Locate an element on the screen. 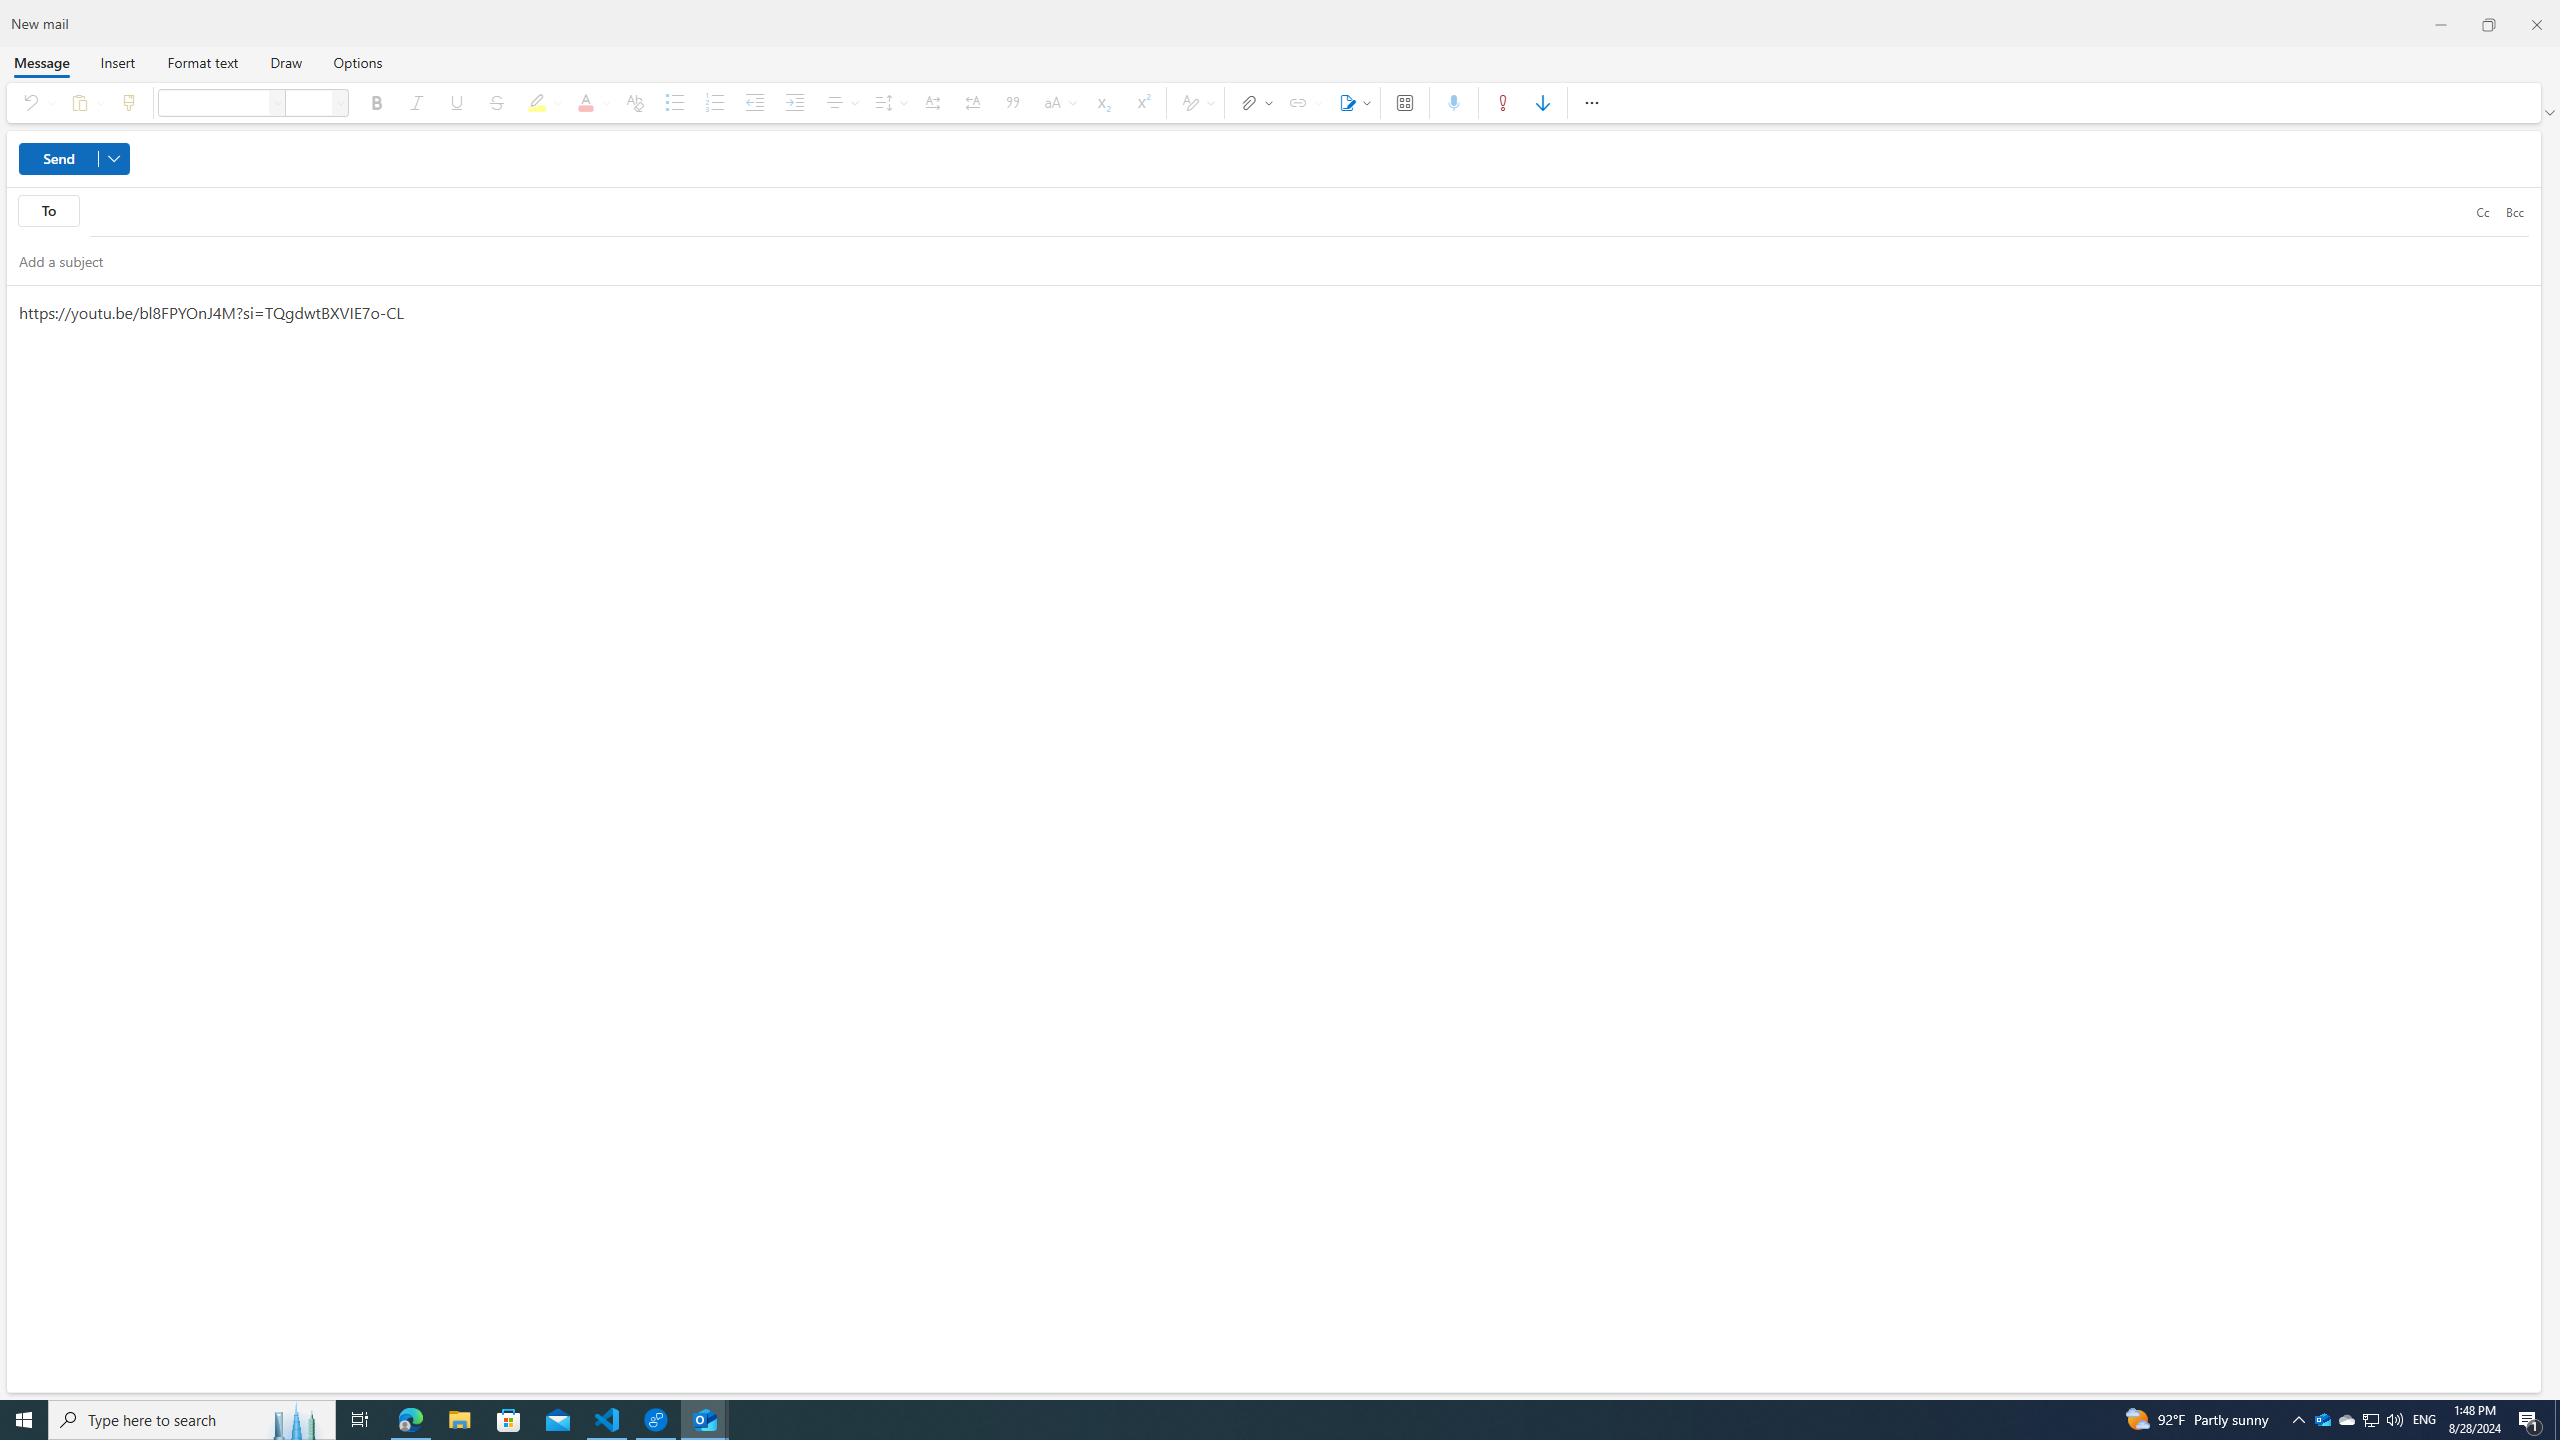 Image resolution: width=2560 pixels, height=1440 pixels. Numbering is located at coordinates (714, 102).